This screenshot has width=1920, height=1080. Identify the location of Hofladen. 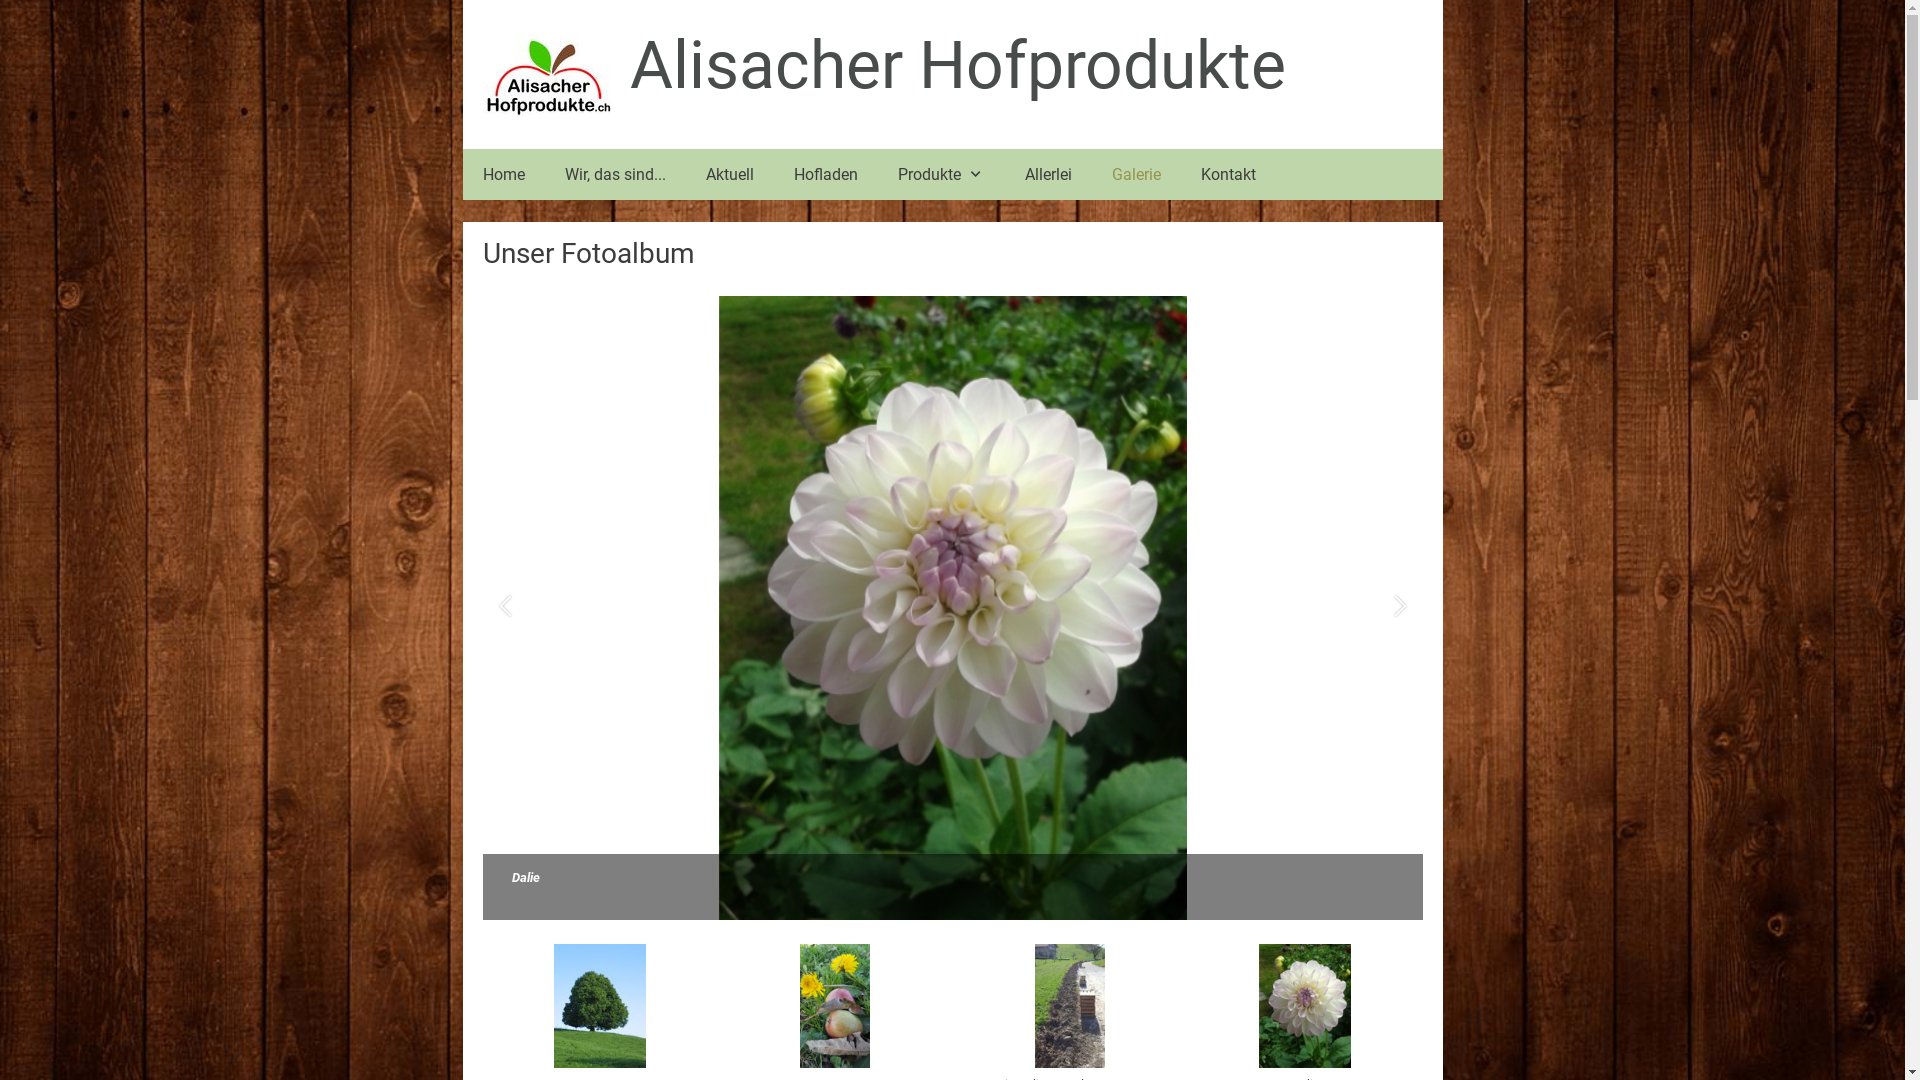
(826, 174).